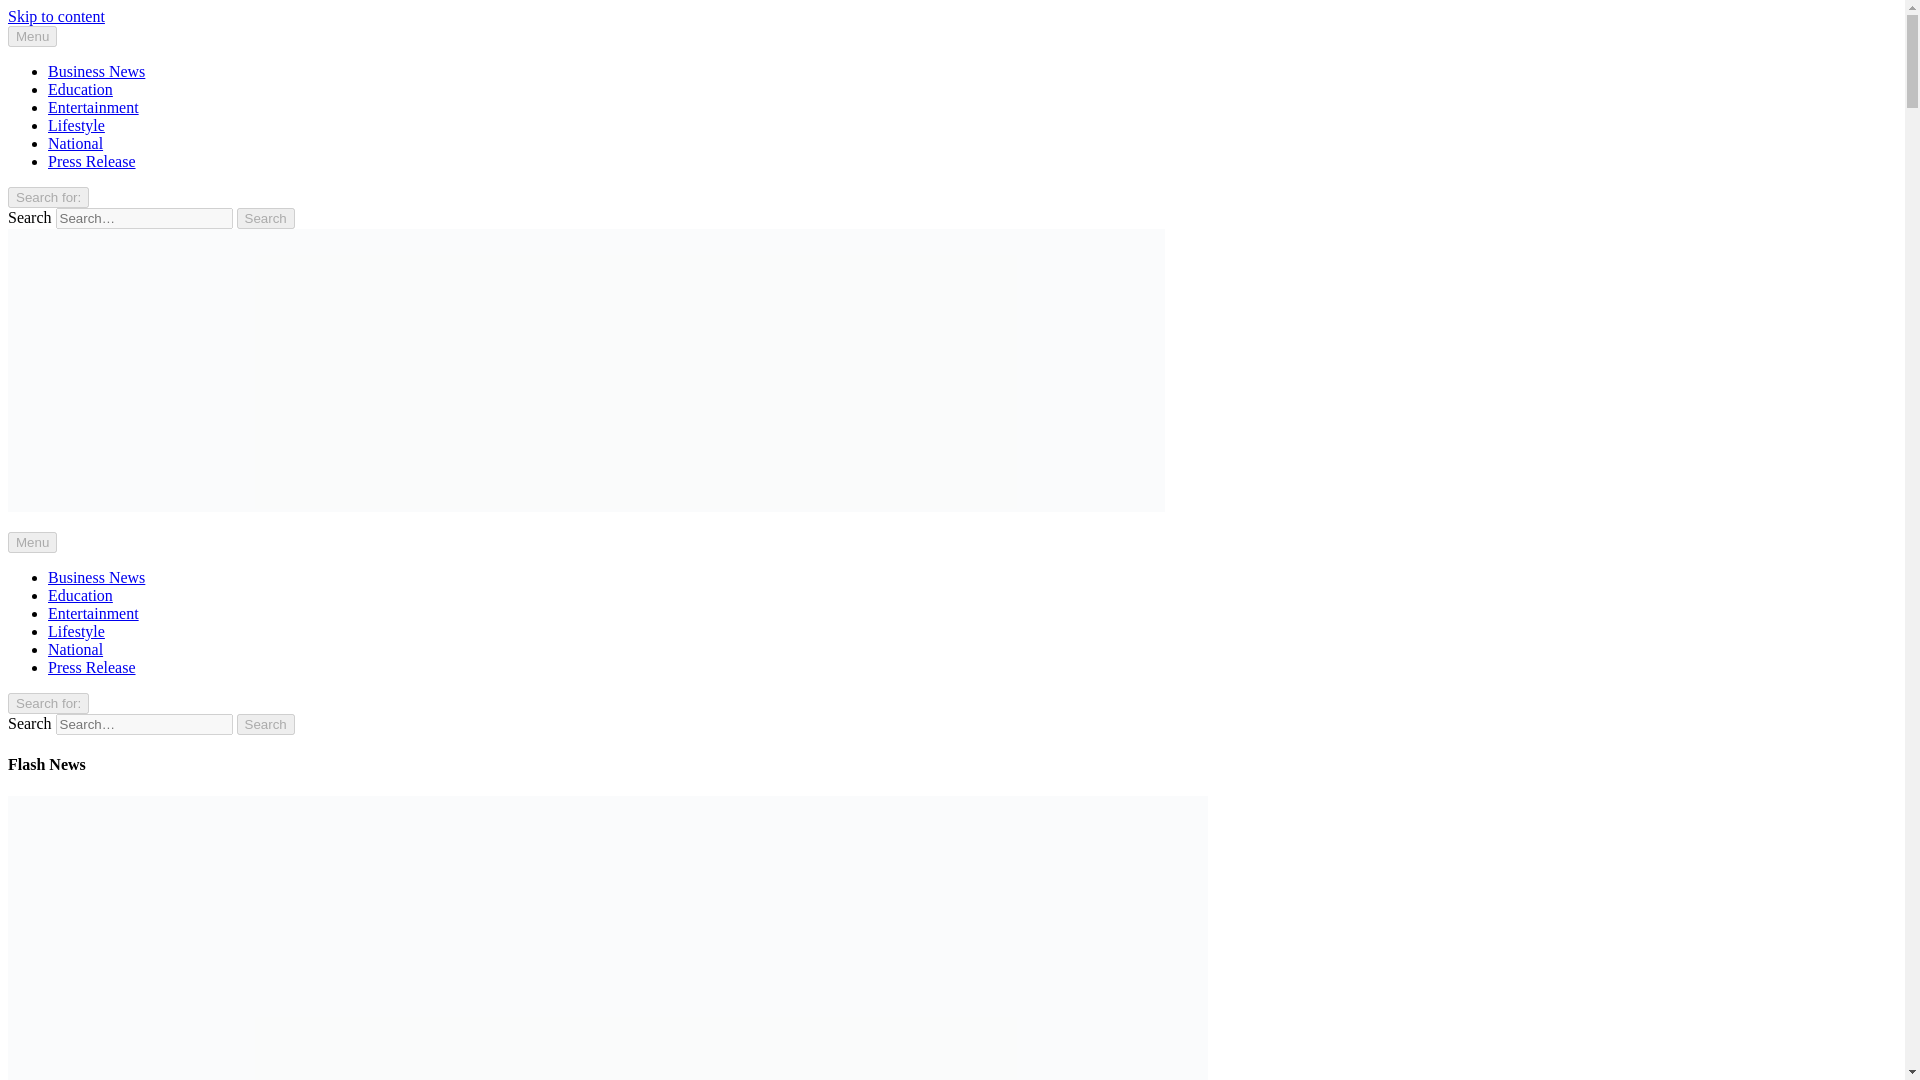 This screenshot has height=1080, width=1920. I want to click on Press Release, so click(92, 161).